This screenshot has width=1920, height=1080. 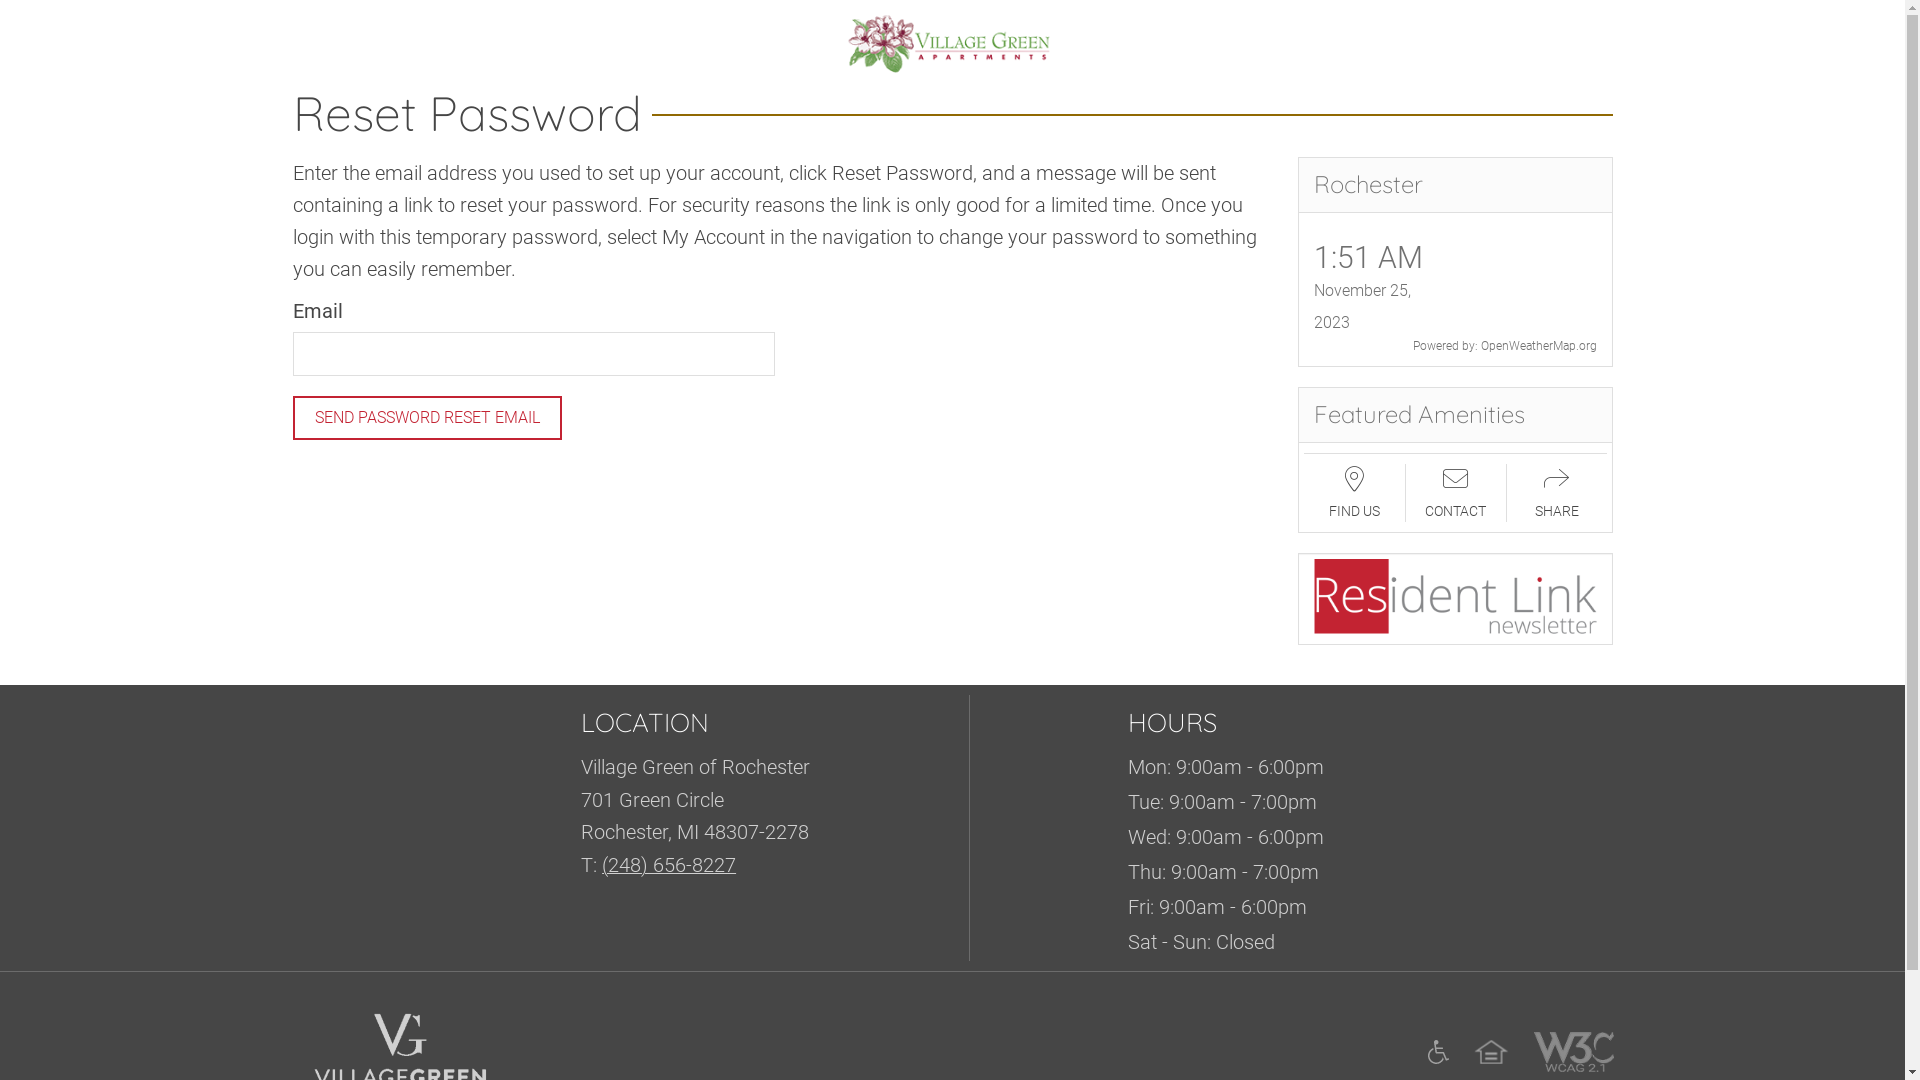 What do you see at coordinates (426, 418) in the screenshot?
I see `Send Password Reset Email` at bounding box center [426, 418].